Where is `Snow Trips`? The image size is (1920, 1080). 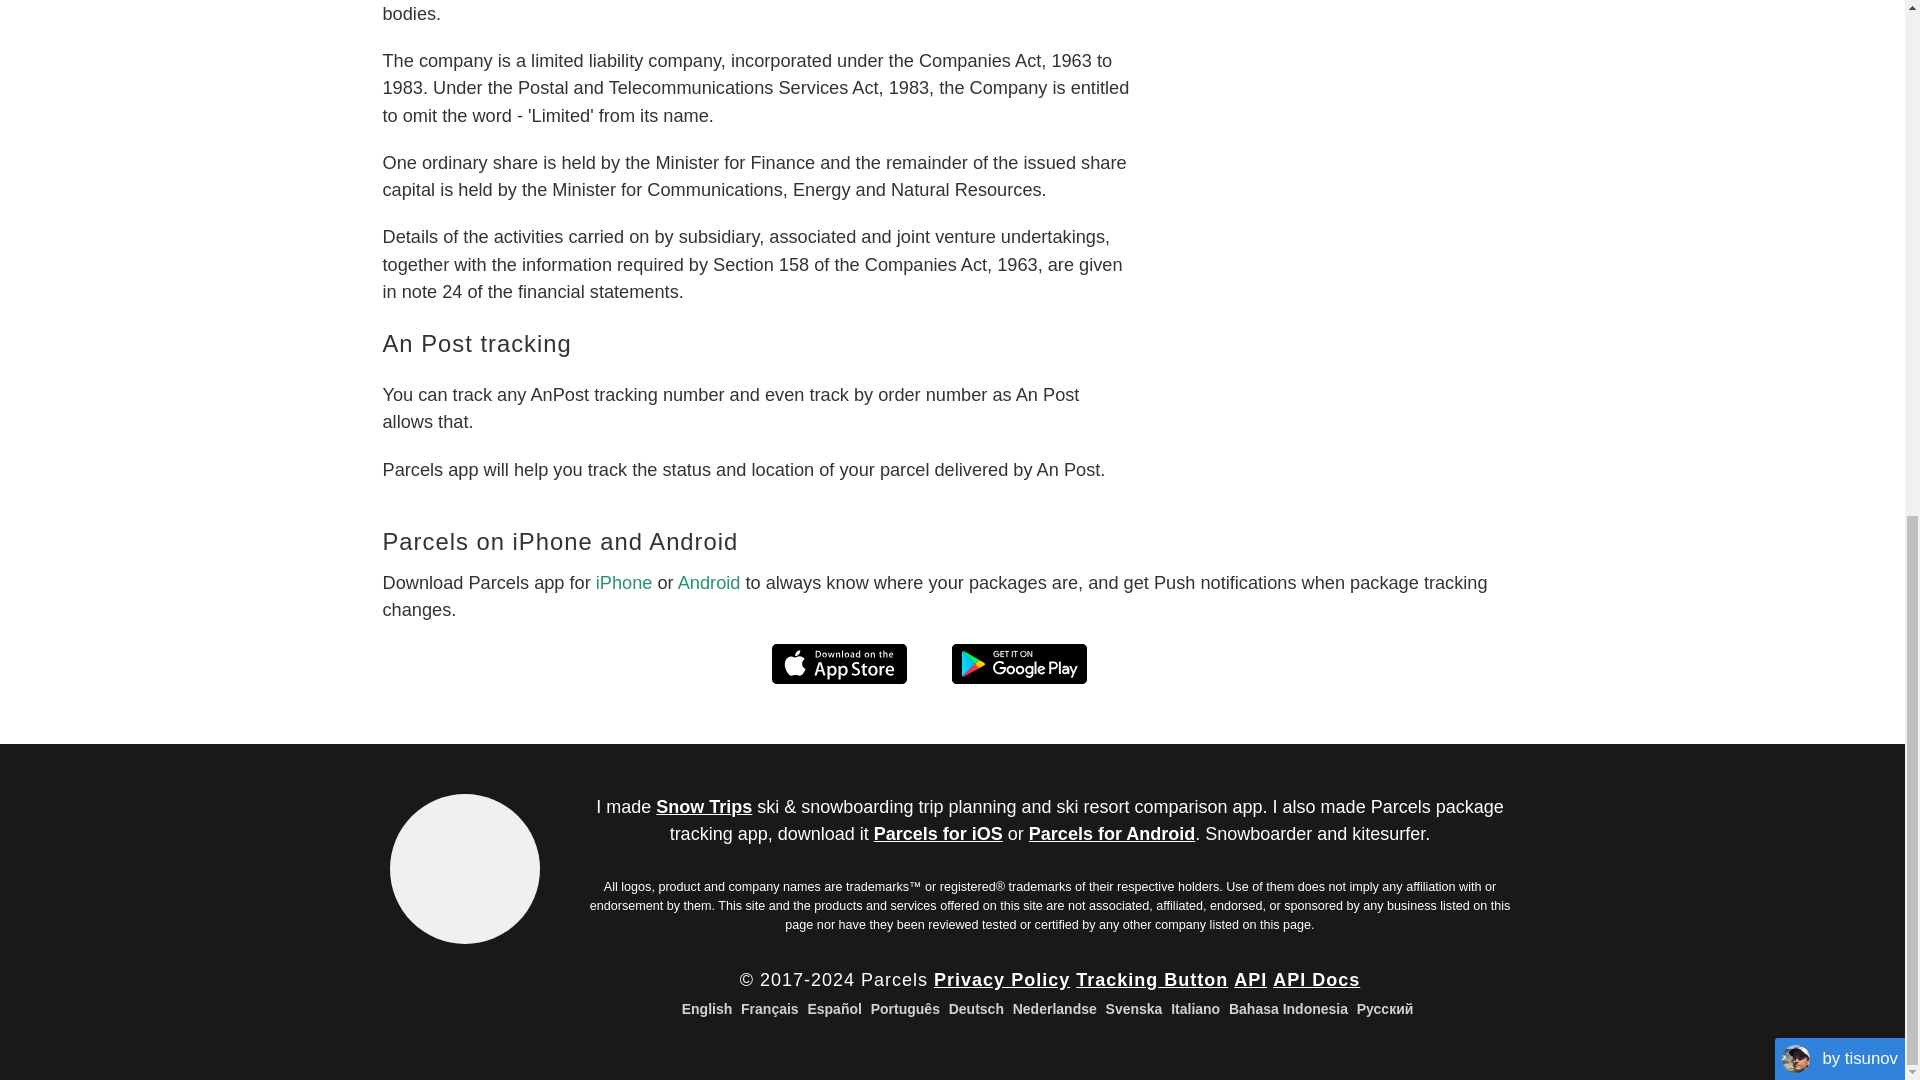
Snow Trips is located at coordinates (704, 806).